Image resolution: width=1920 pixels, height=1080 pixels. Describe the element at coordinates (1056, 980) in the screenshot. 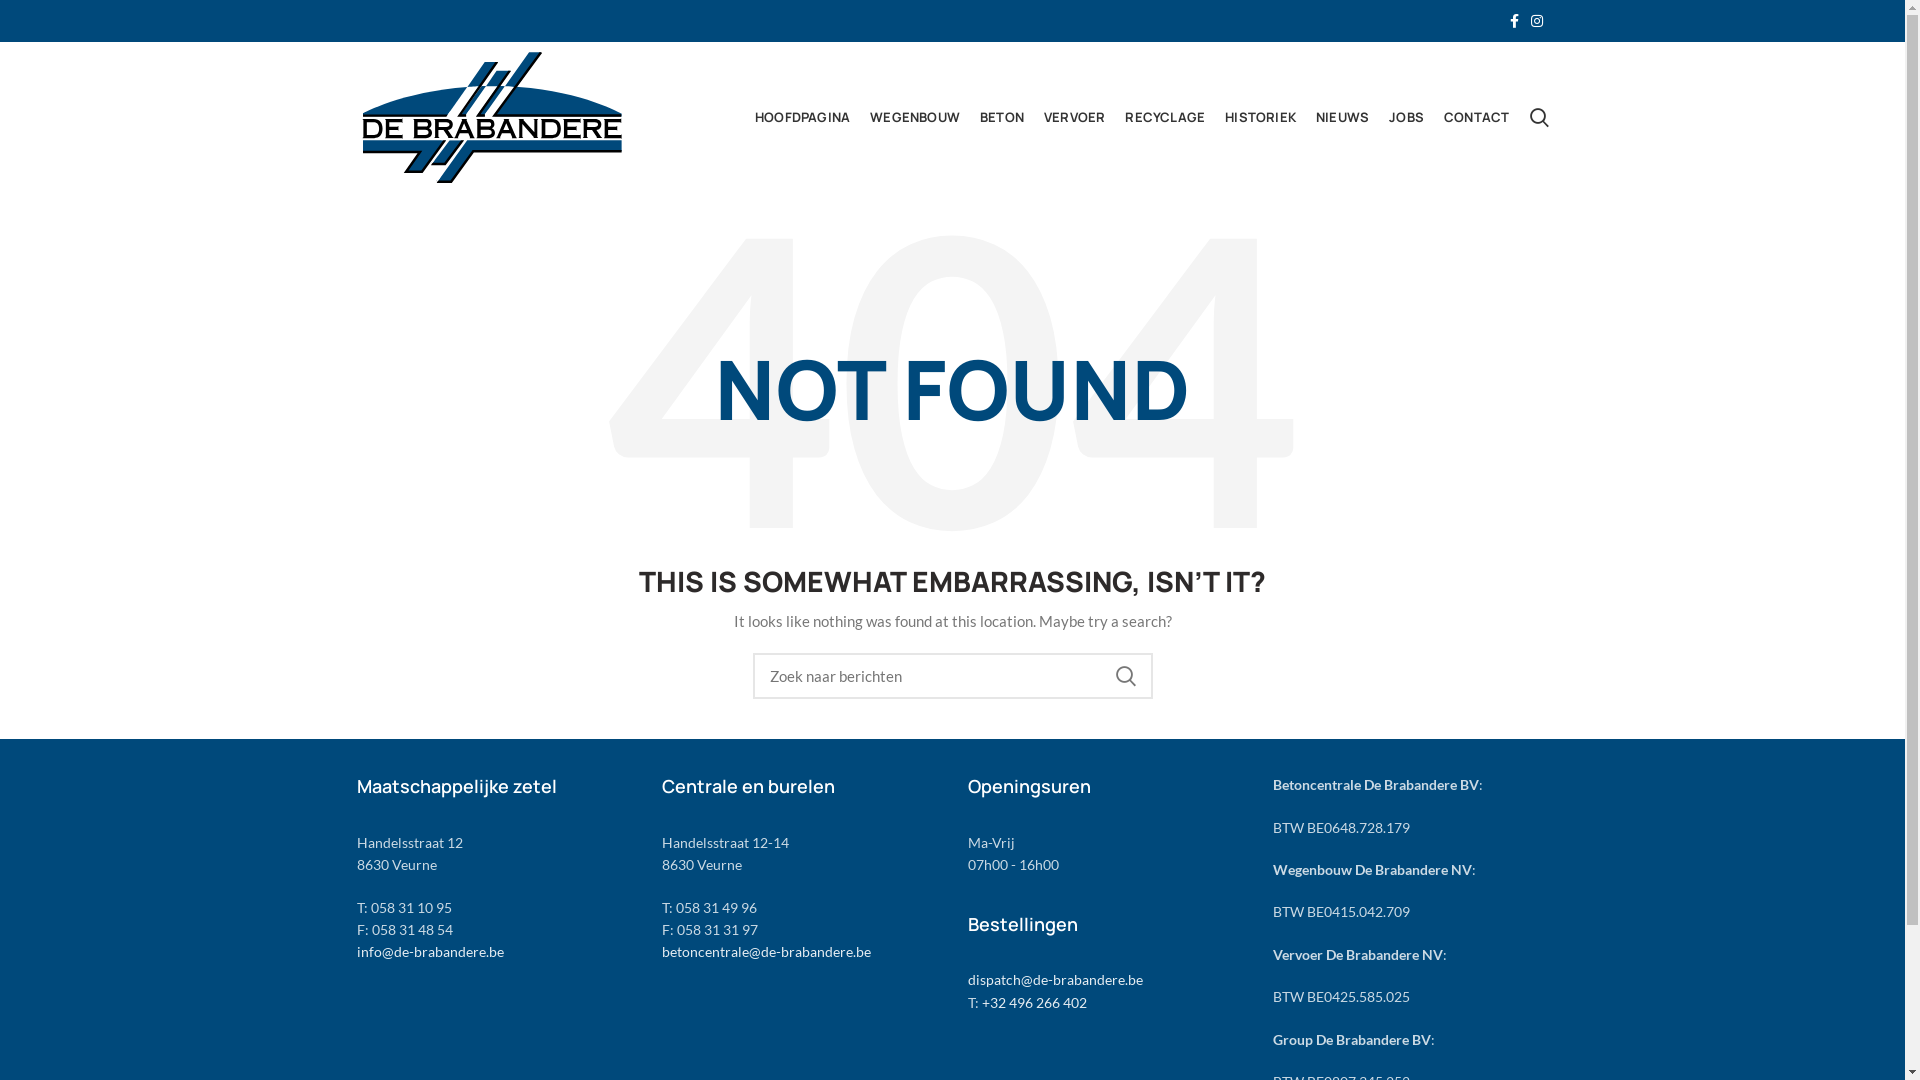

I see `dispatch@de-brabandere.be` at that location.